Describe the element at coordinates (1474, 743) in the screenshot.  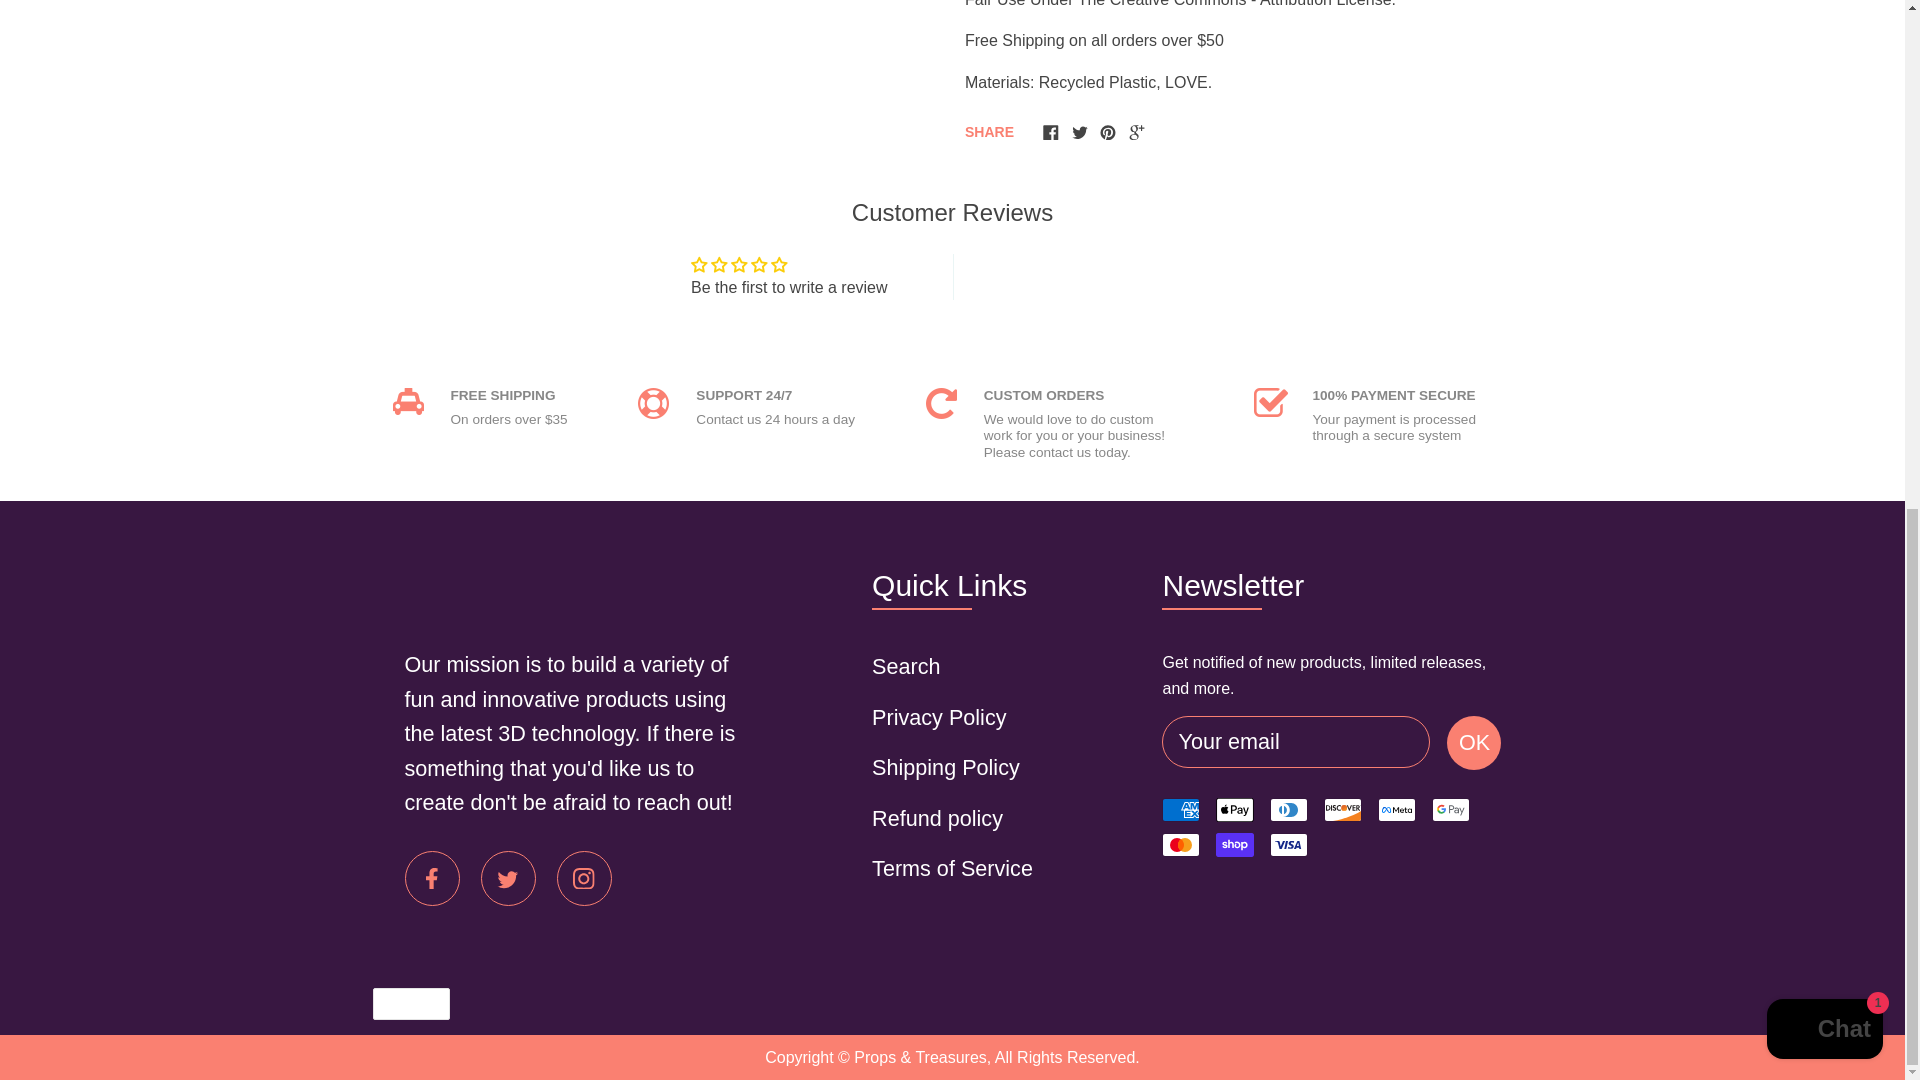
I see `OK` at that location.